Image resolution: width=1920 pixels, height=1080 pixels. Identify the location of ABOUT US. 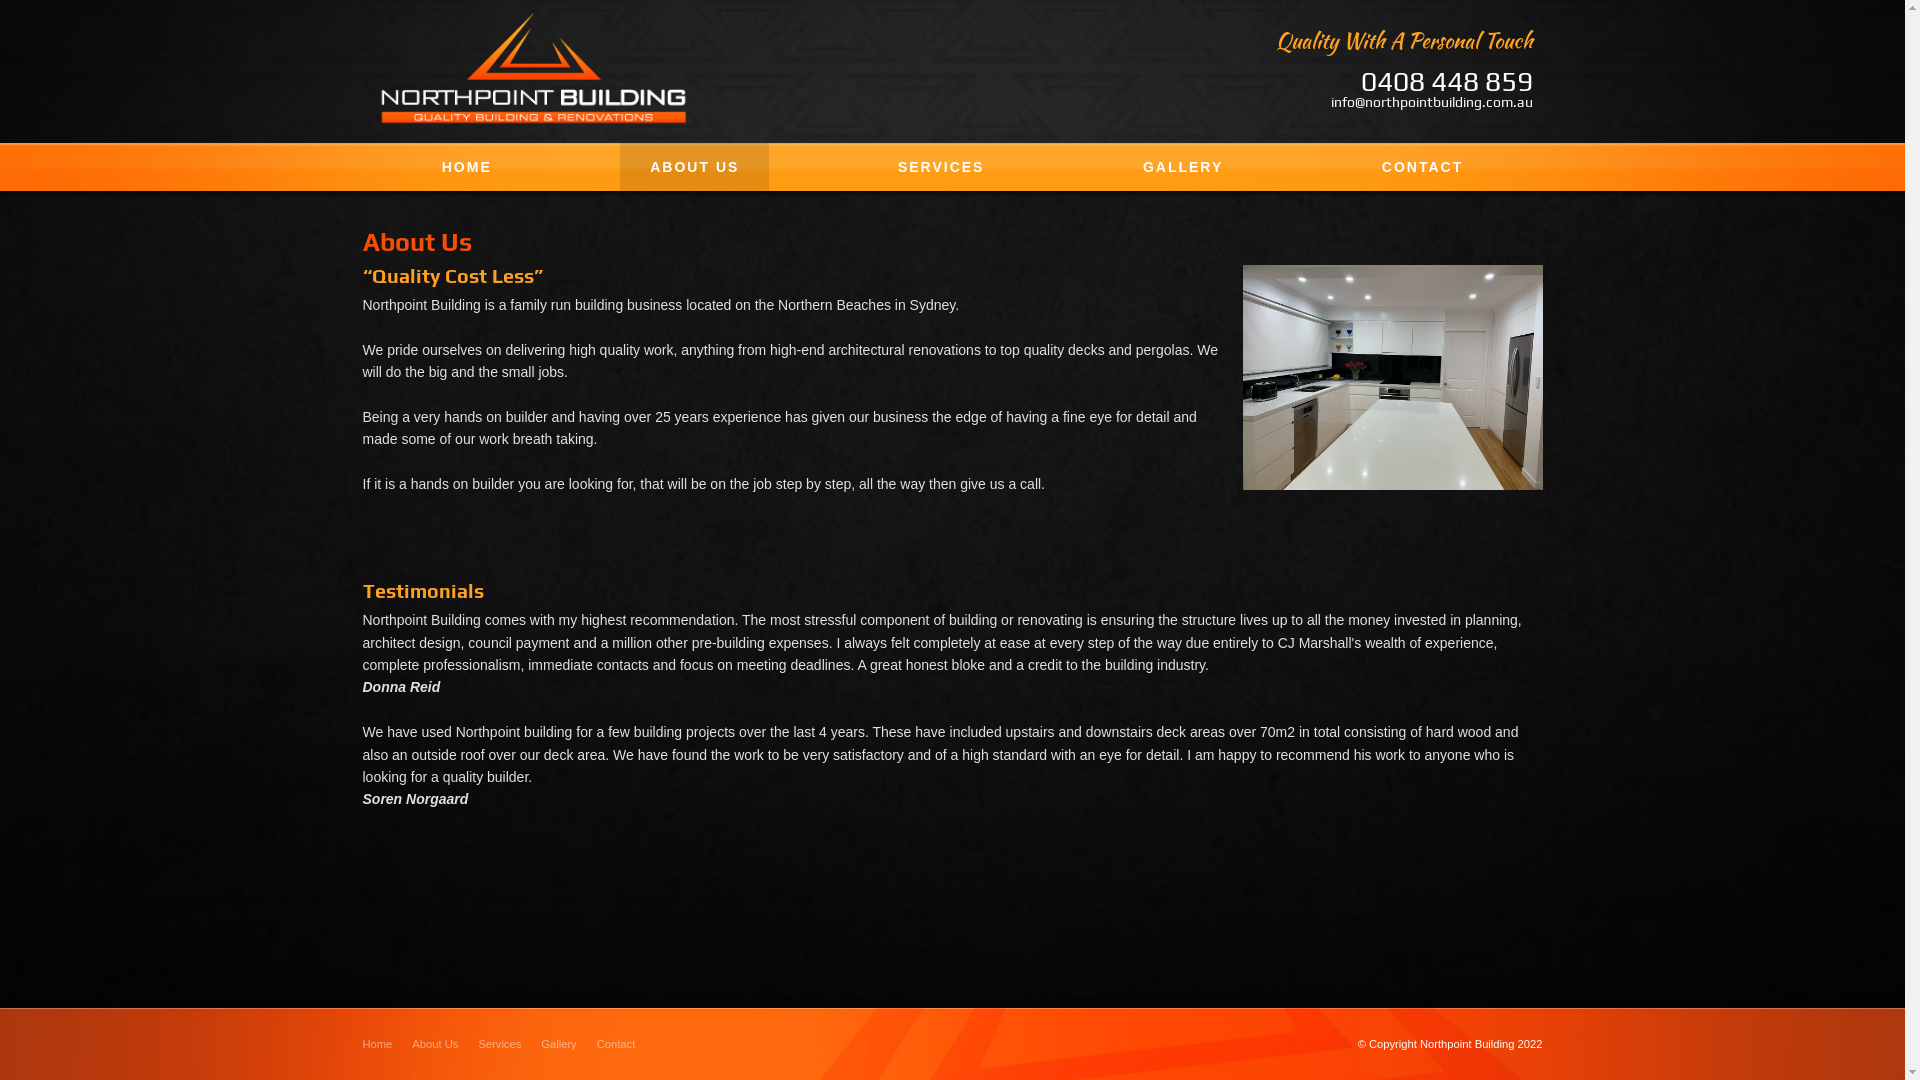
(694, 167).